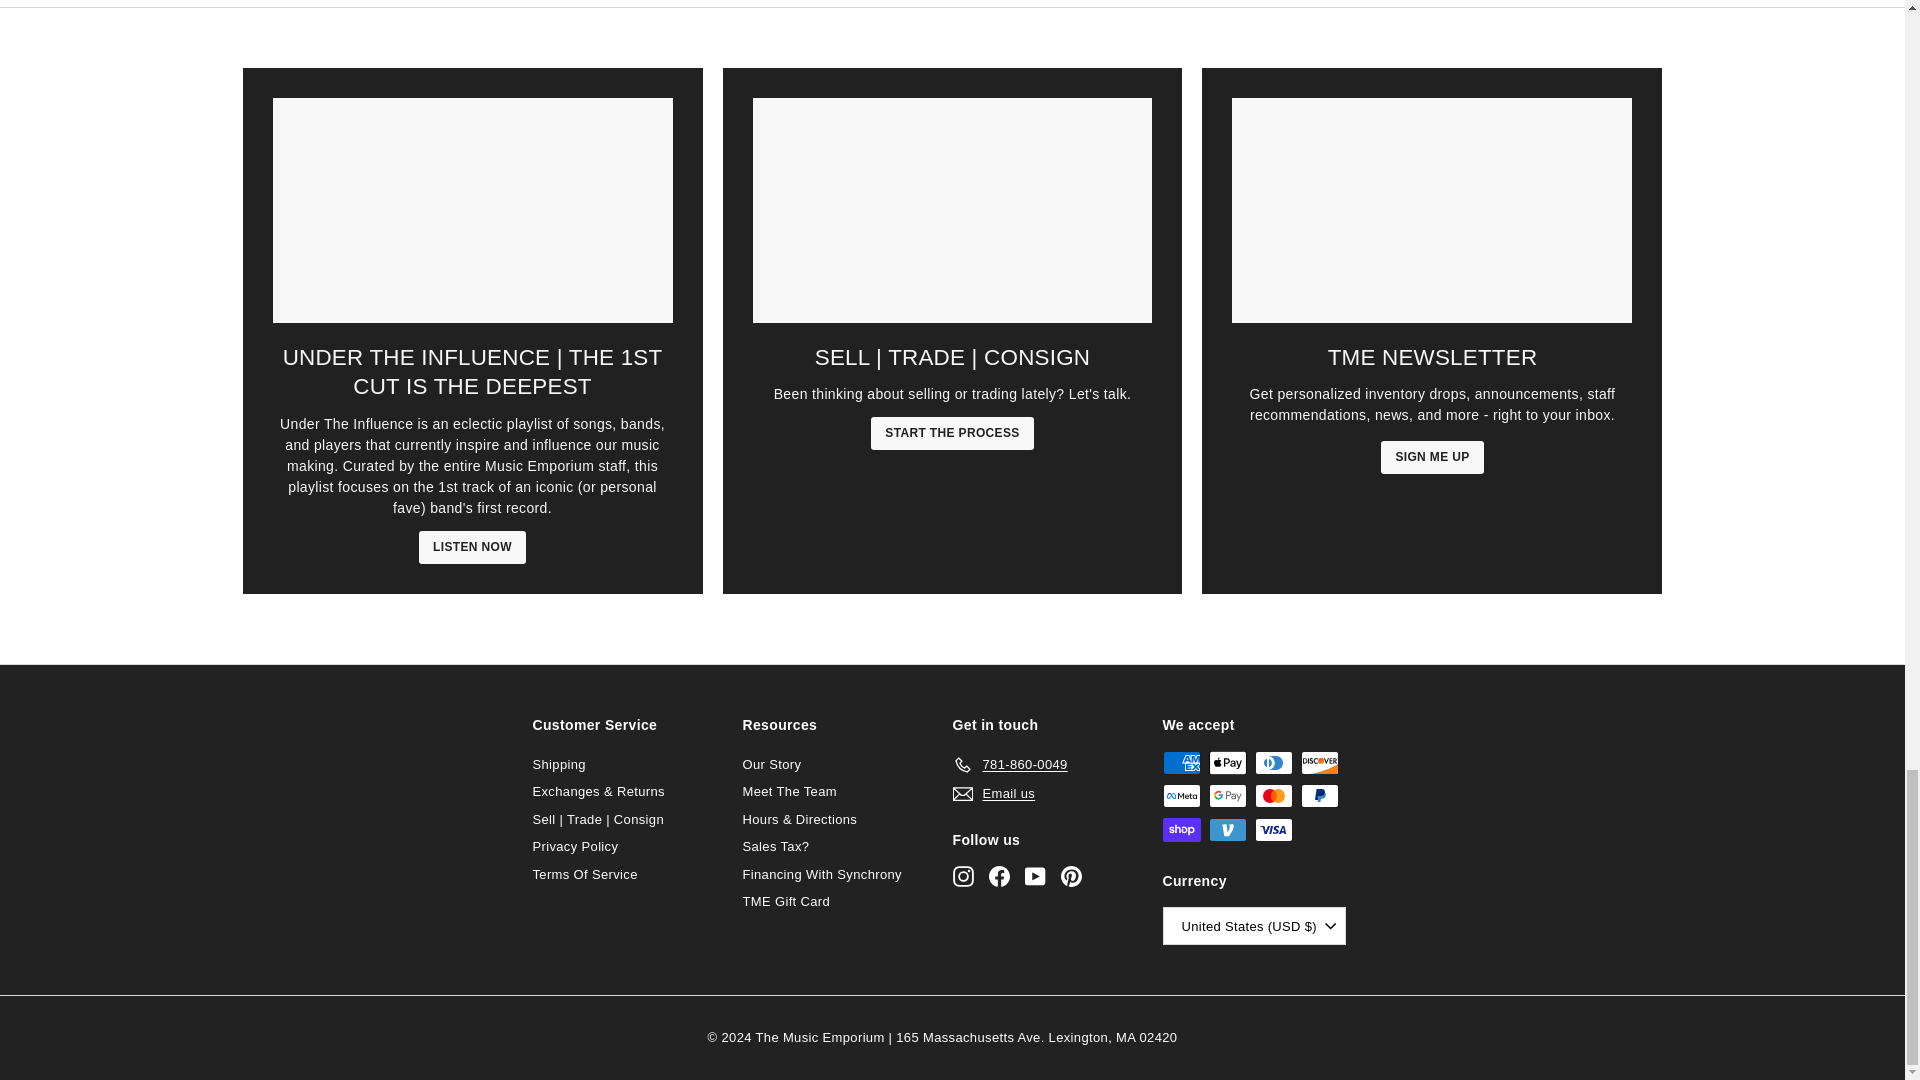  What do you see at coordinates (962, 876) in the screenshot?
I see `The Music Emporium on Instagram` at bounding box center [962, 876].